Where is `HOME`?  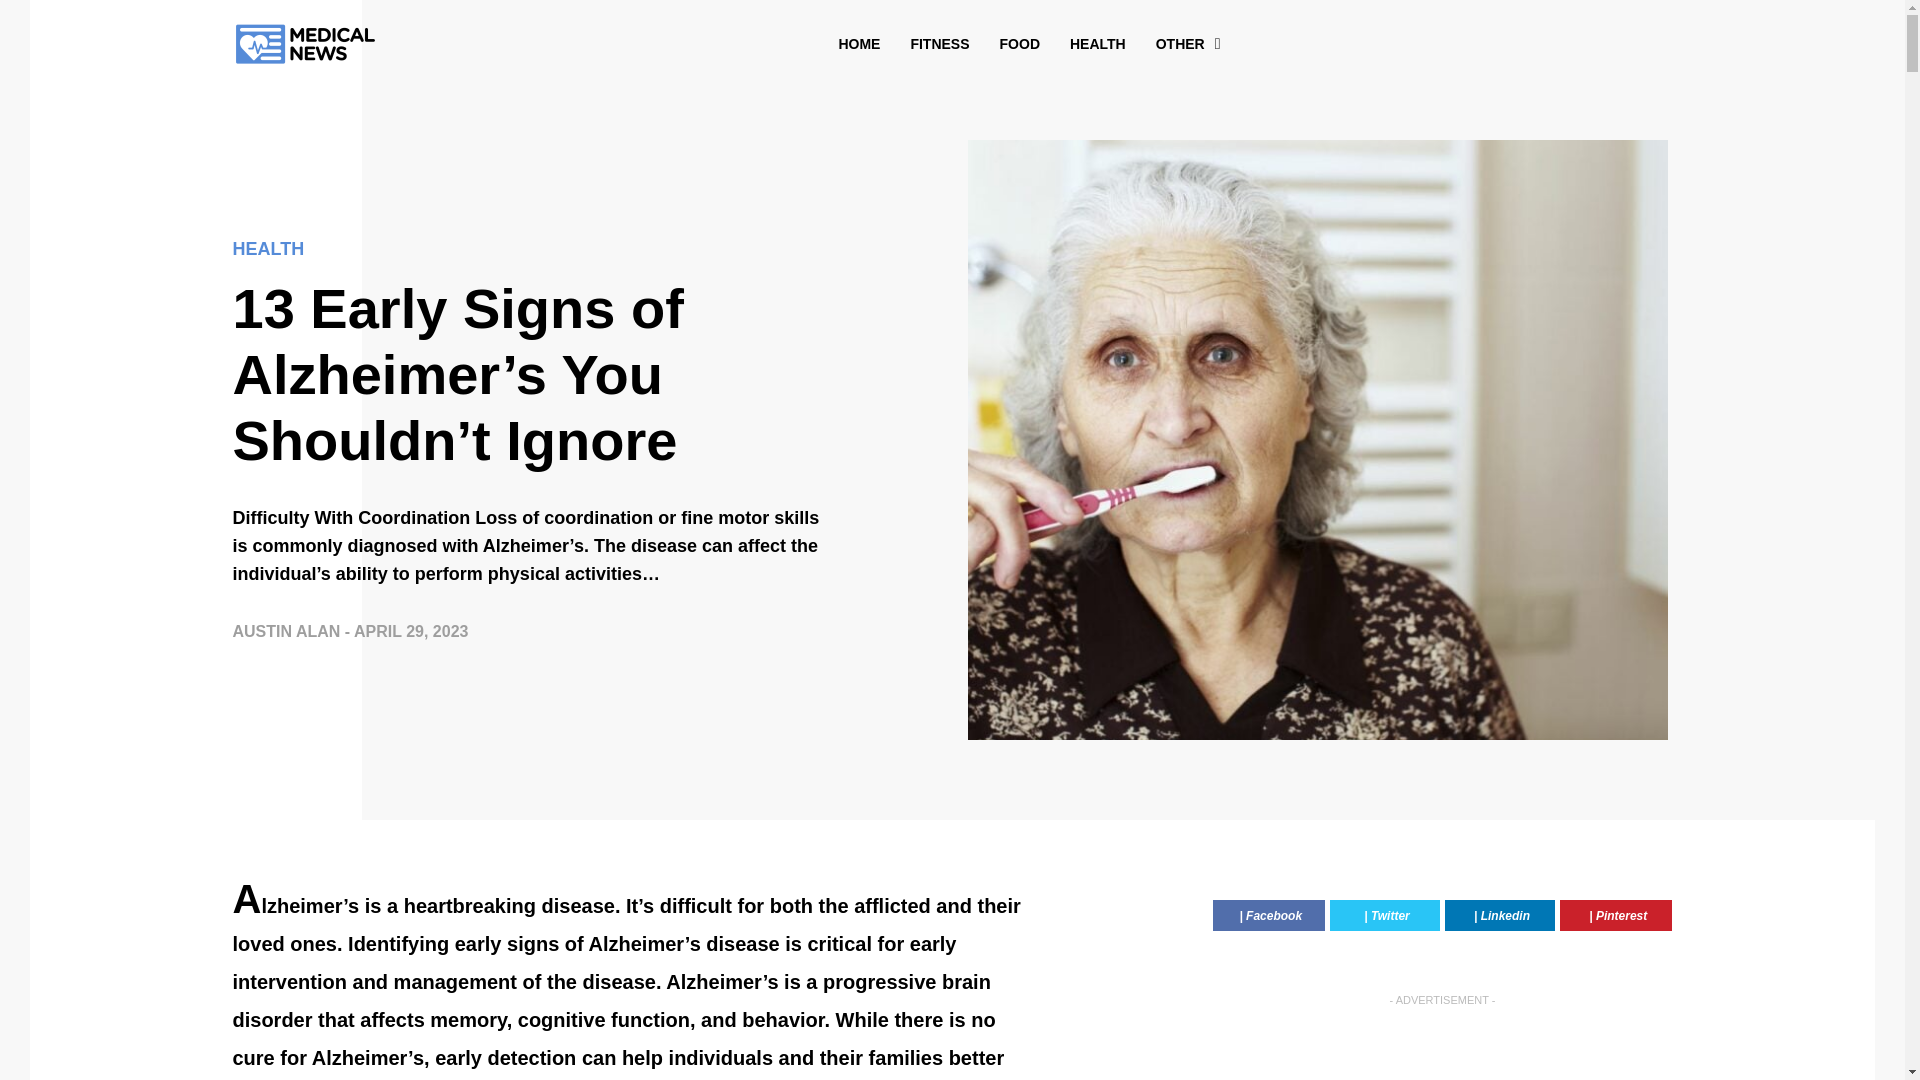
HOME is located at coordinates (858, 44).